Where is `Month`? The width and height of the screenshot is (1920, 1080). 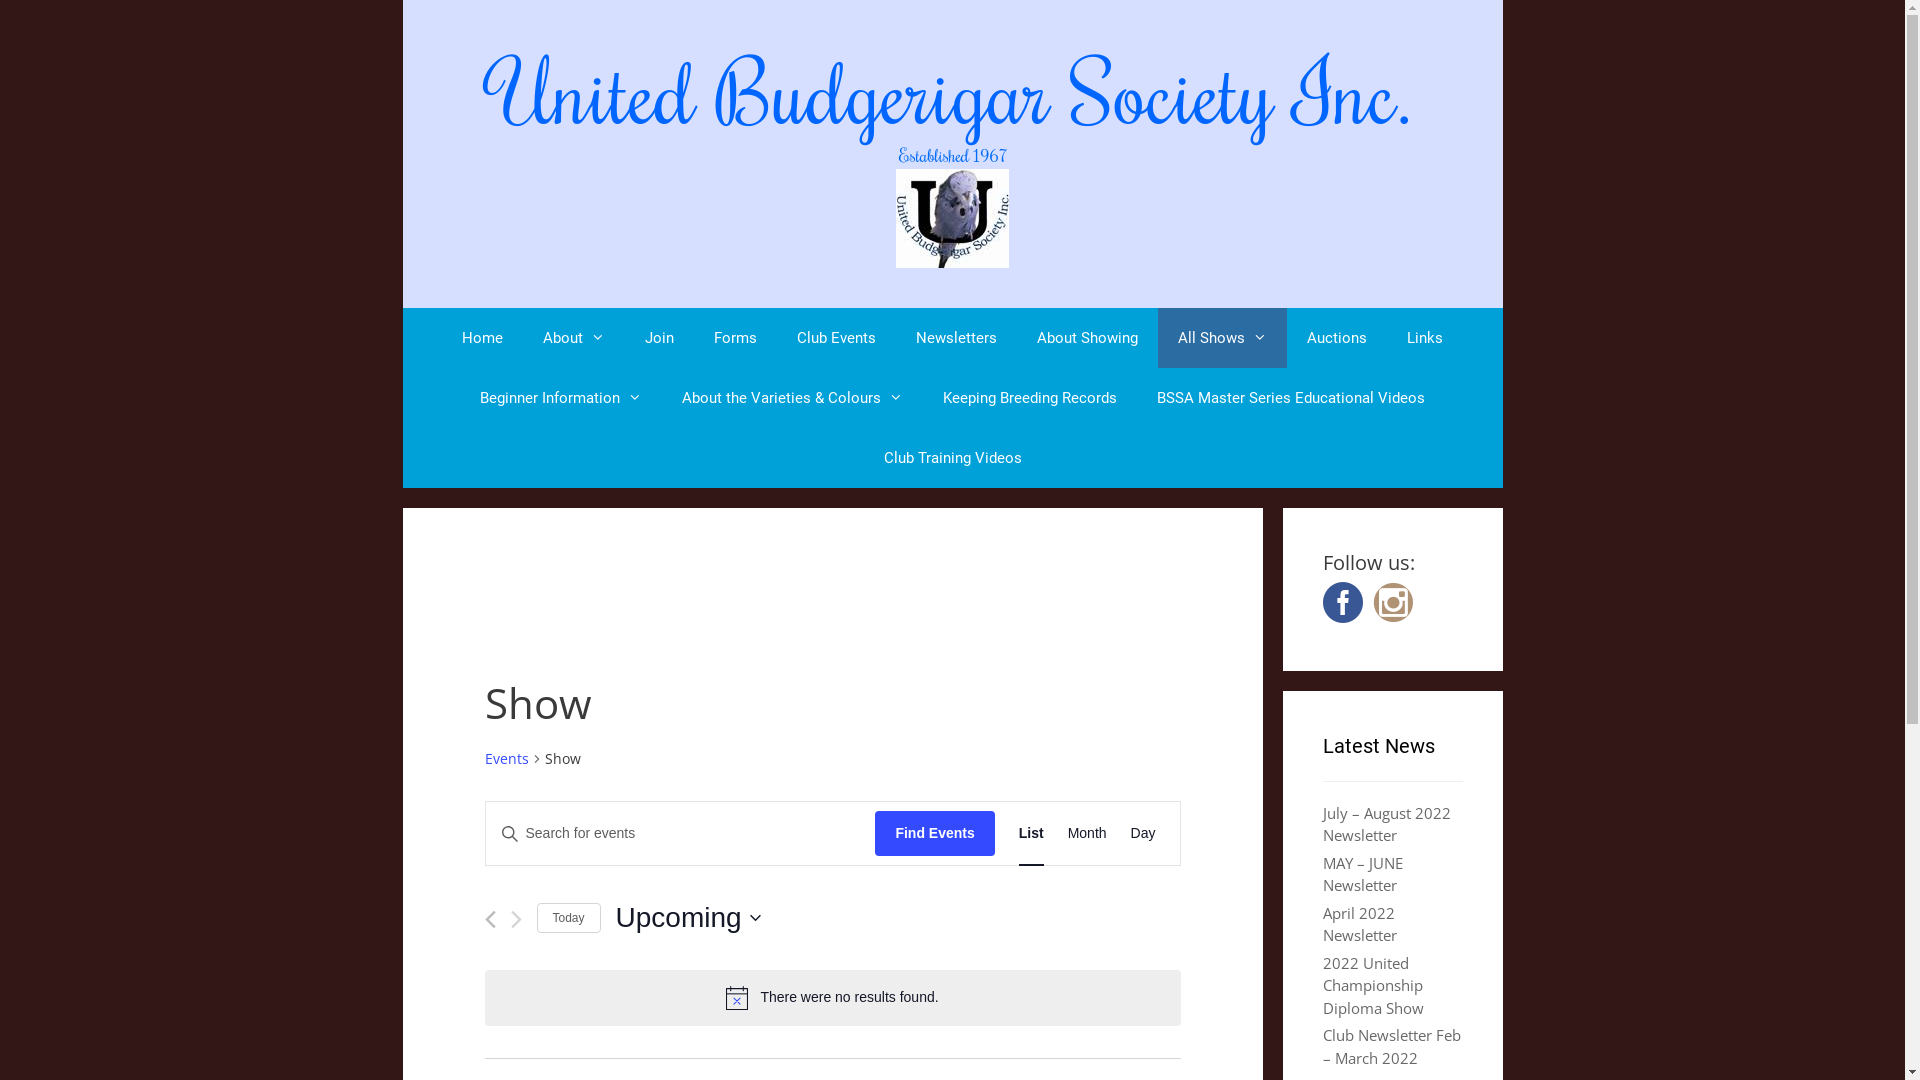
Month is located at coordinates (1088, 834).